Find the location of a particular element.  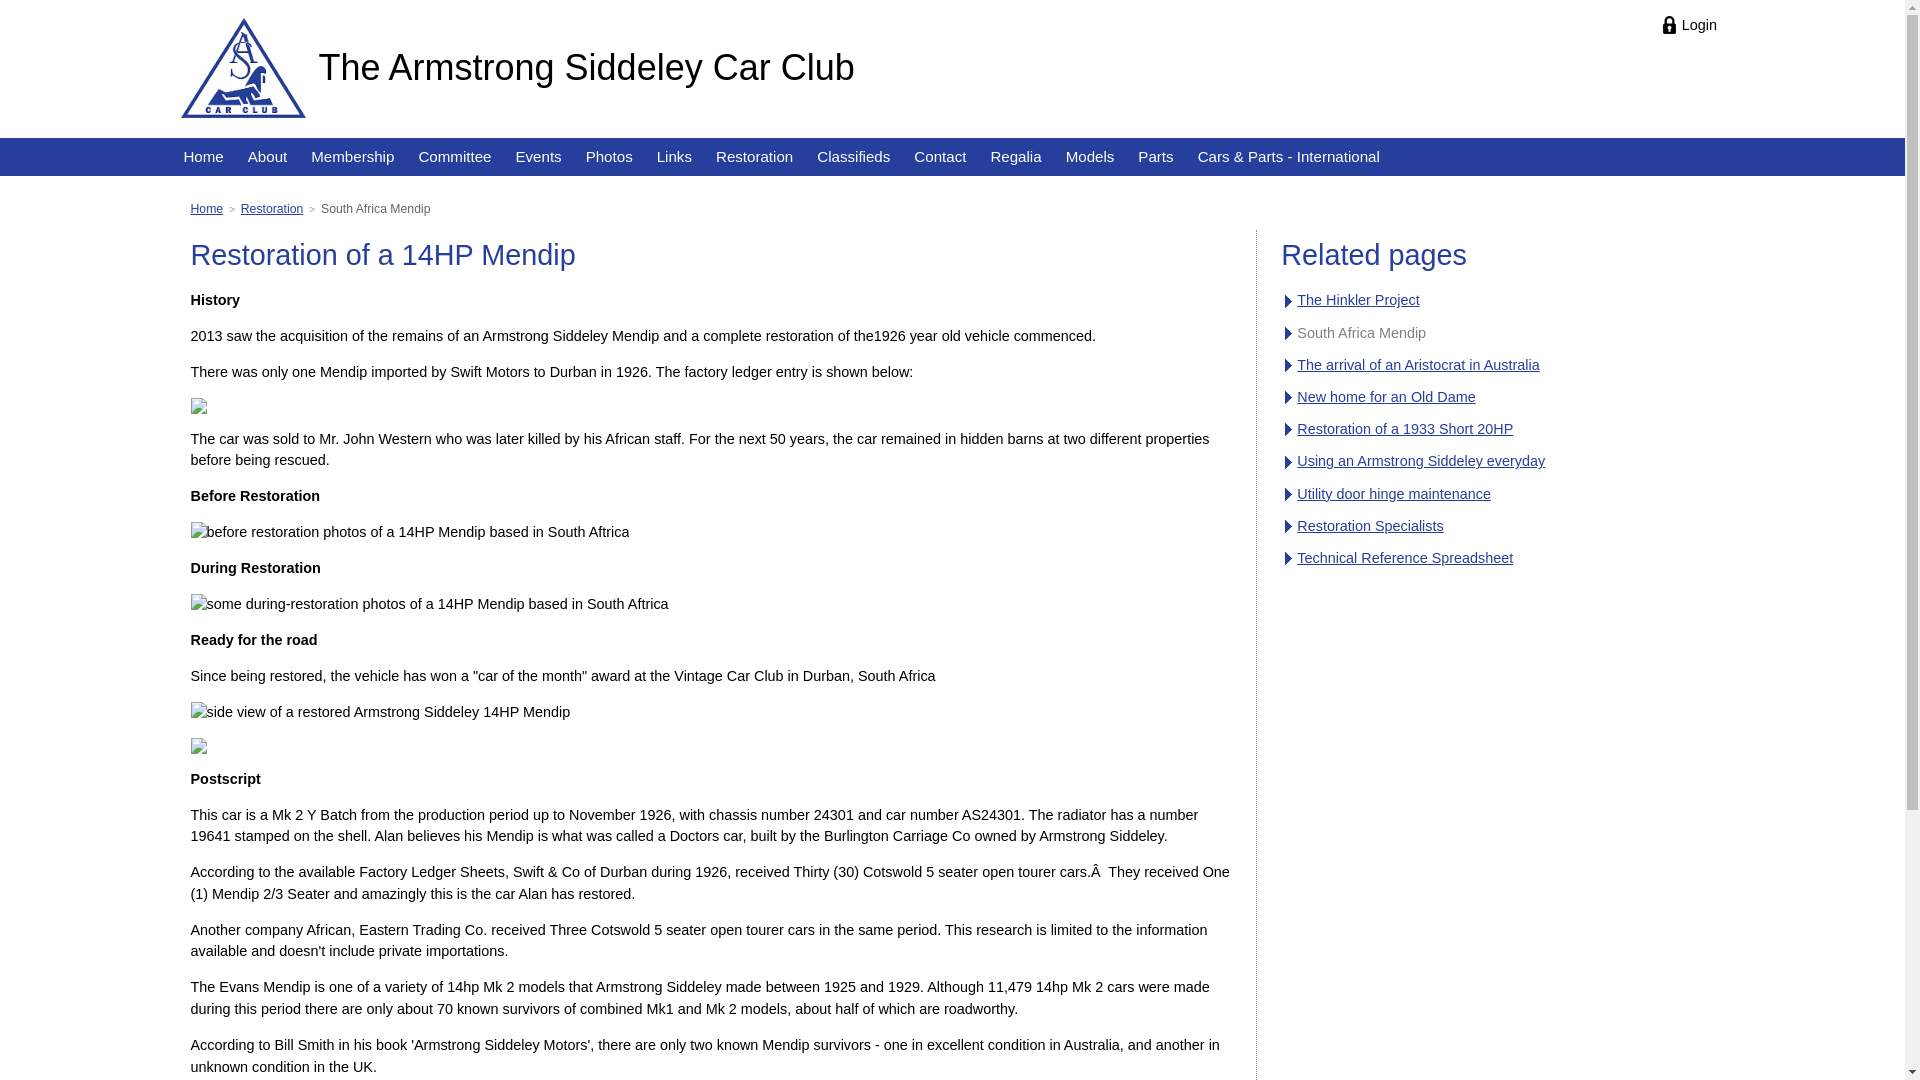

Home is located at coordinates (206, 209).